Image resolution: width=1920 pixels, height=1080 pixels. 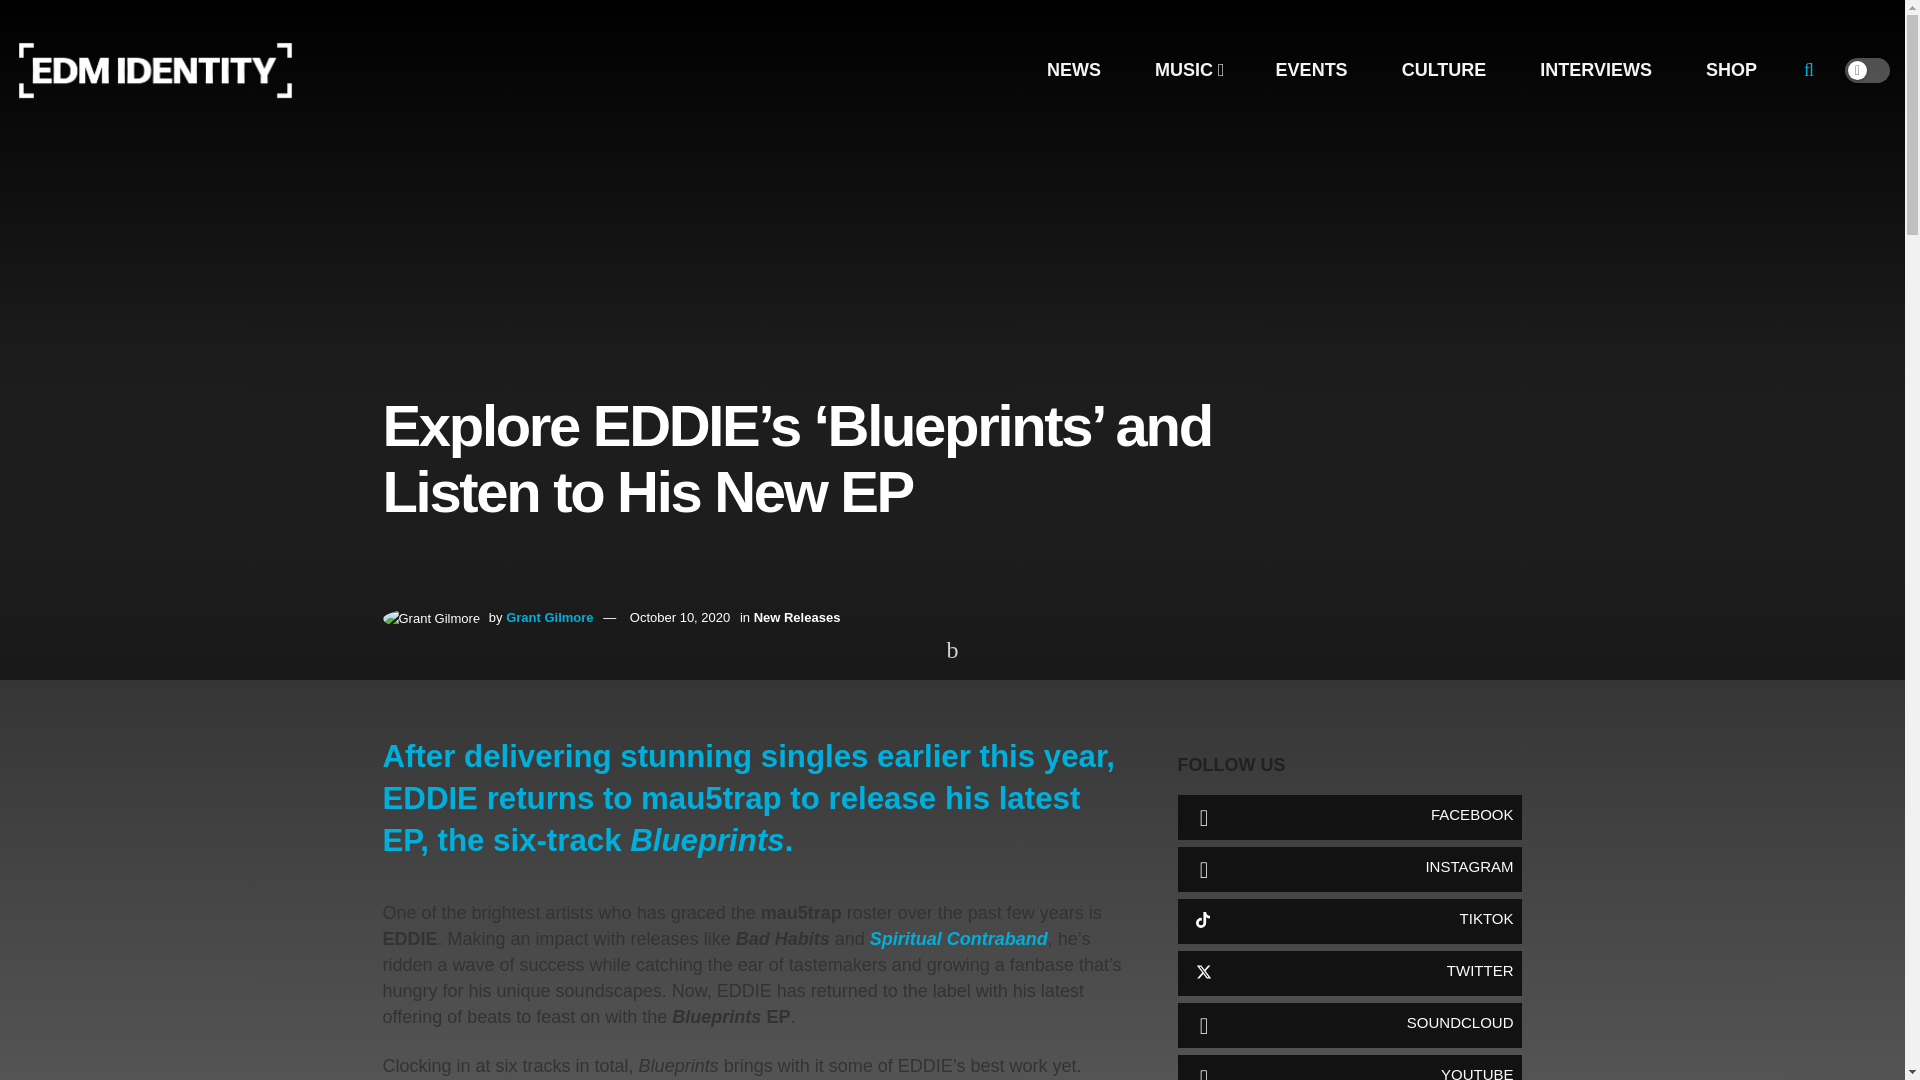 What do you see at coordinates (958, 938) in the screenshot?
I see `Spiritual Contraband` at bounding box center [958, 938].